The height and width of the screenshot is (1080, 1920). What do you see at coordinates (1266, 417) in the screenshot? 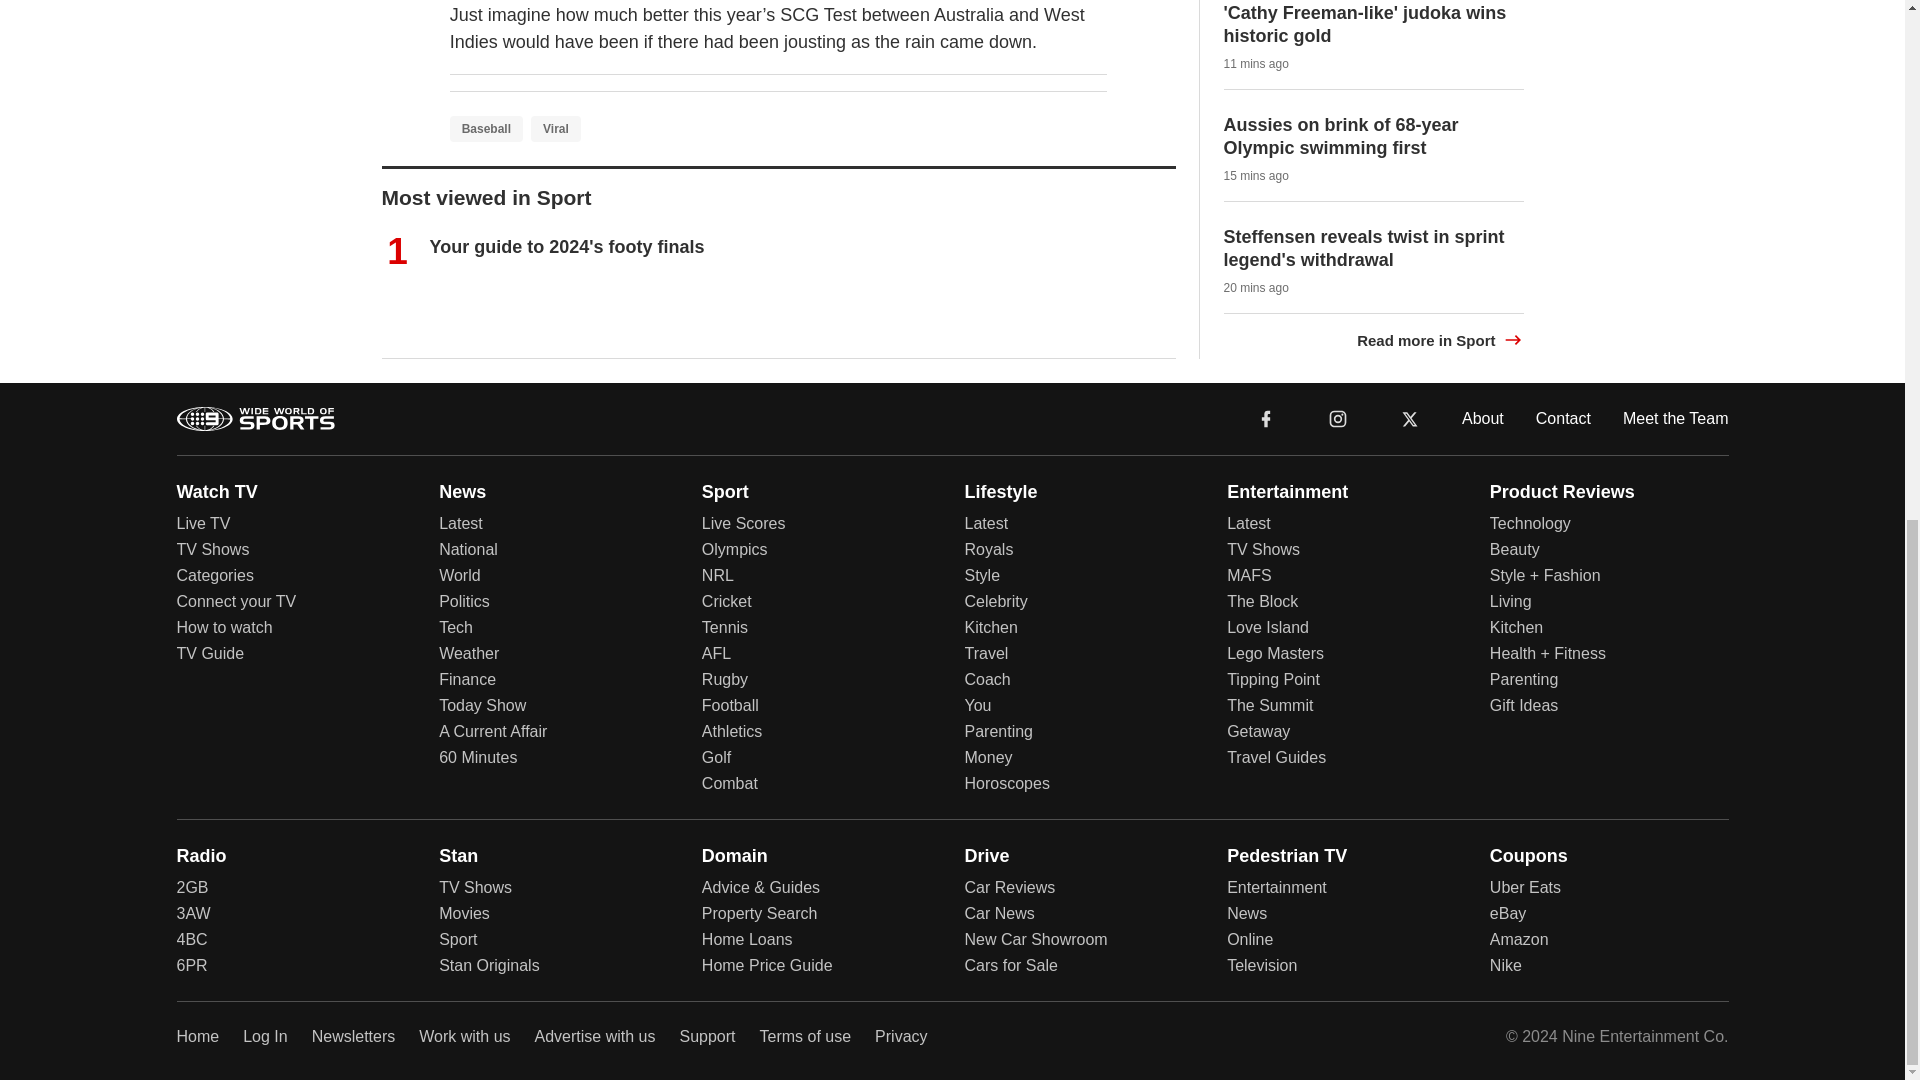
I see `facebook` at bounding box center [1266, 417].